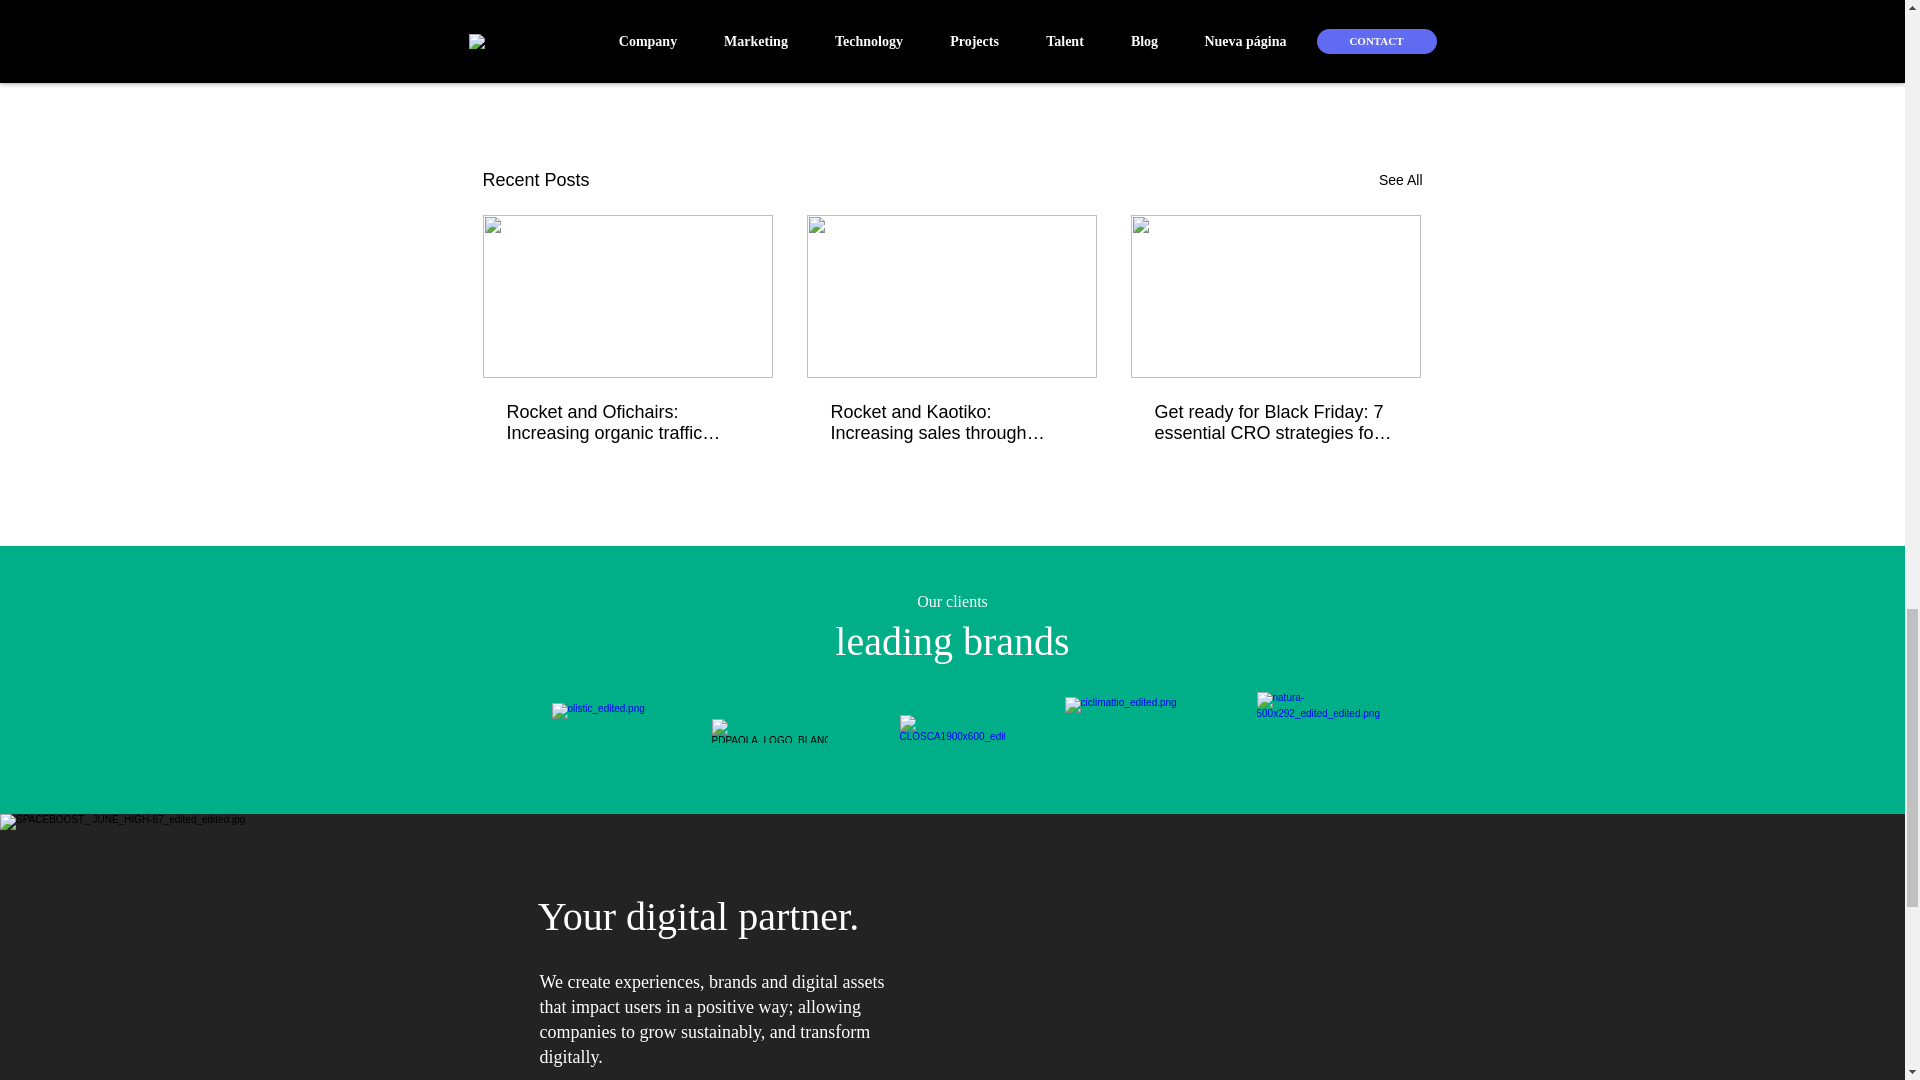  Describe the element at coordinates (950, 422) in the screenshot. I see `Rocket and Kaotiko: Increasing sales through social ads` at that location.